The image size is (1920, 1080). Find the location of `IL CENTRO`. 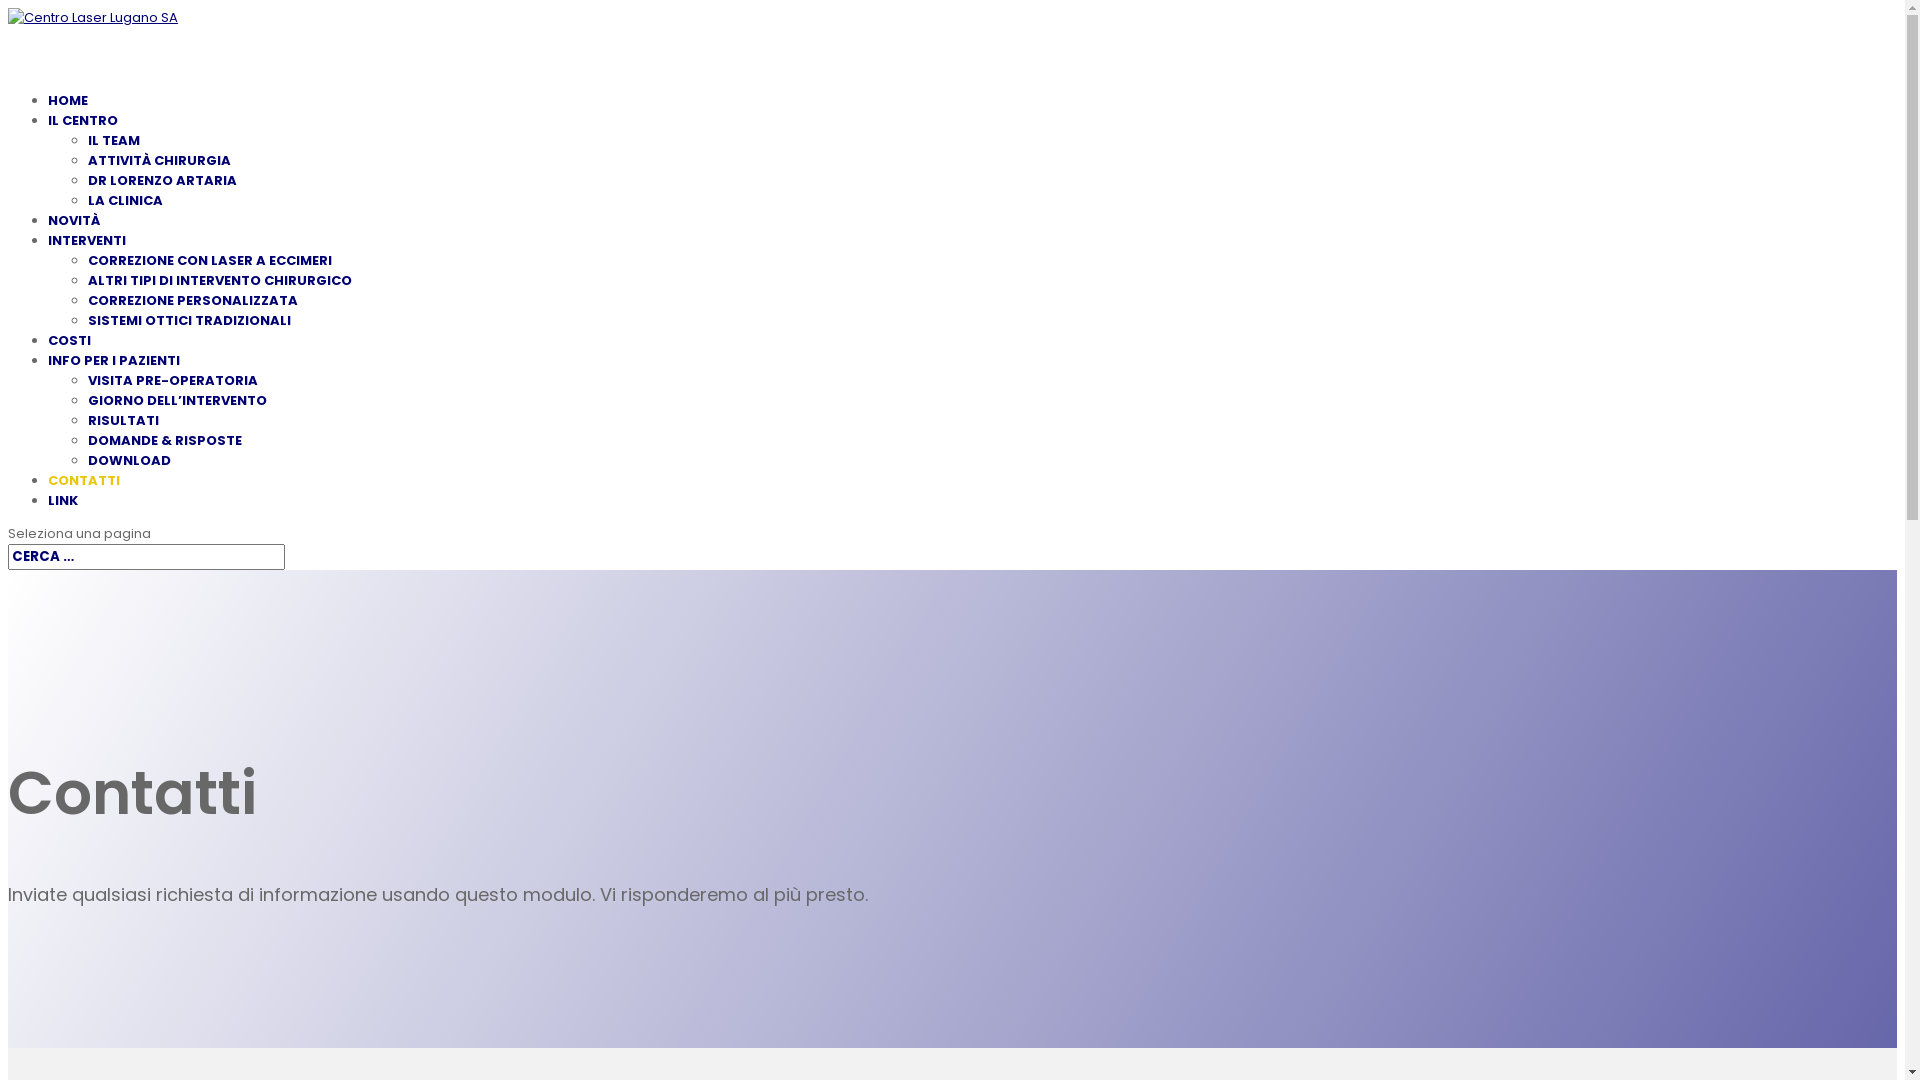

IL CENTRO is located at coordinates (83, 146).